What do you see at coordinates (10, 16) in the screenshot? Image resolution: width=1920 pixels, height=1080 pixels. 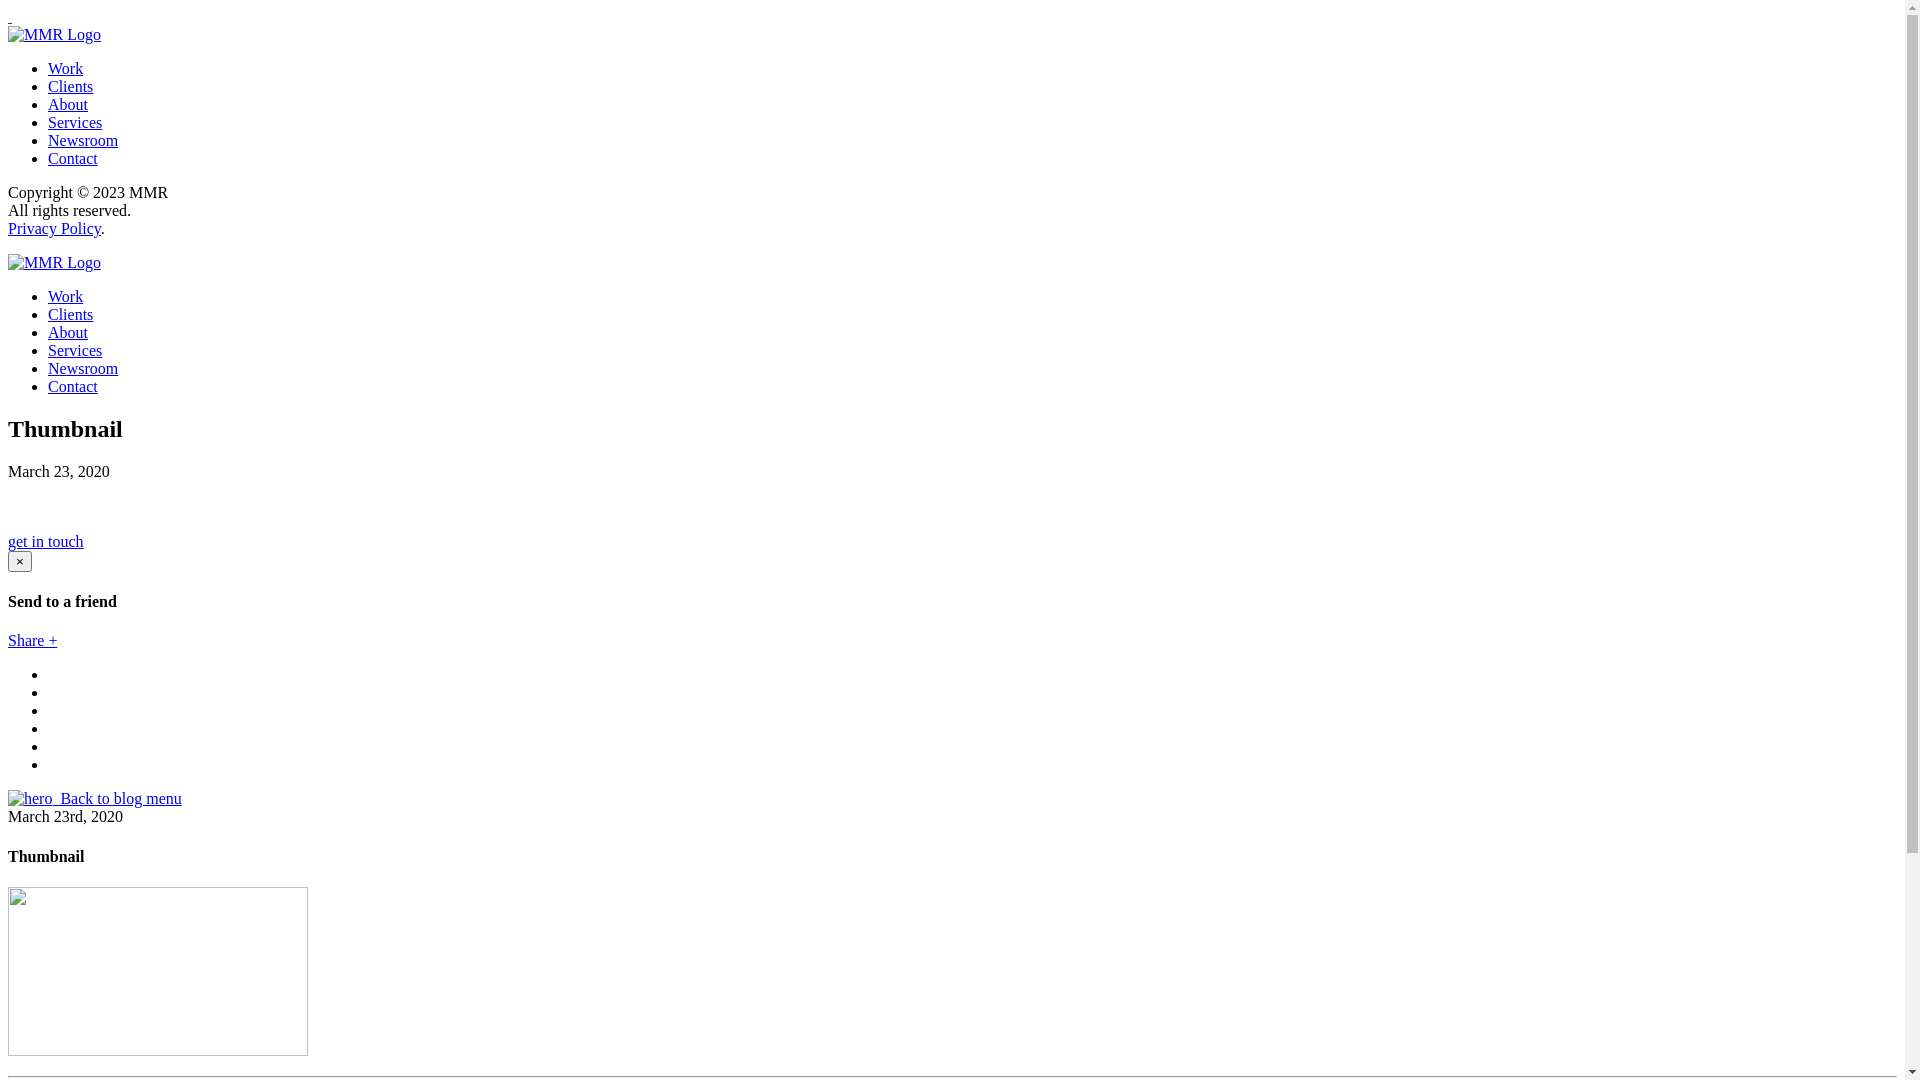 I see ` ` at bounding box center [10, 16].